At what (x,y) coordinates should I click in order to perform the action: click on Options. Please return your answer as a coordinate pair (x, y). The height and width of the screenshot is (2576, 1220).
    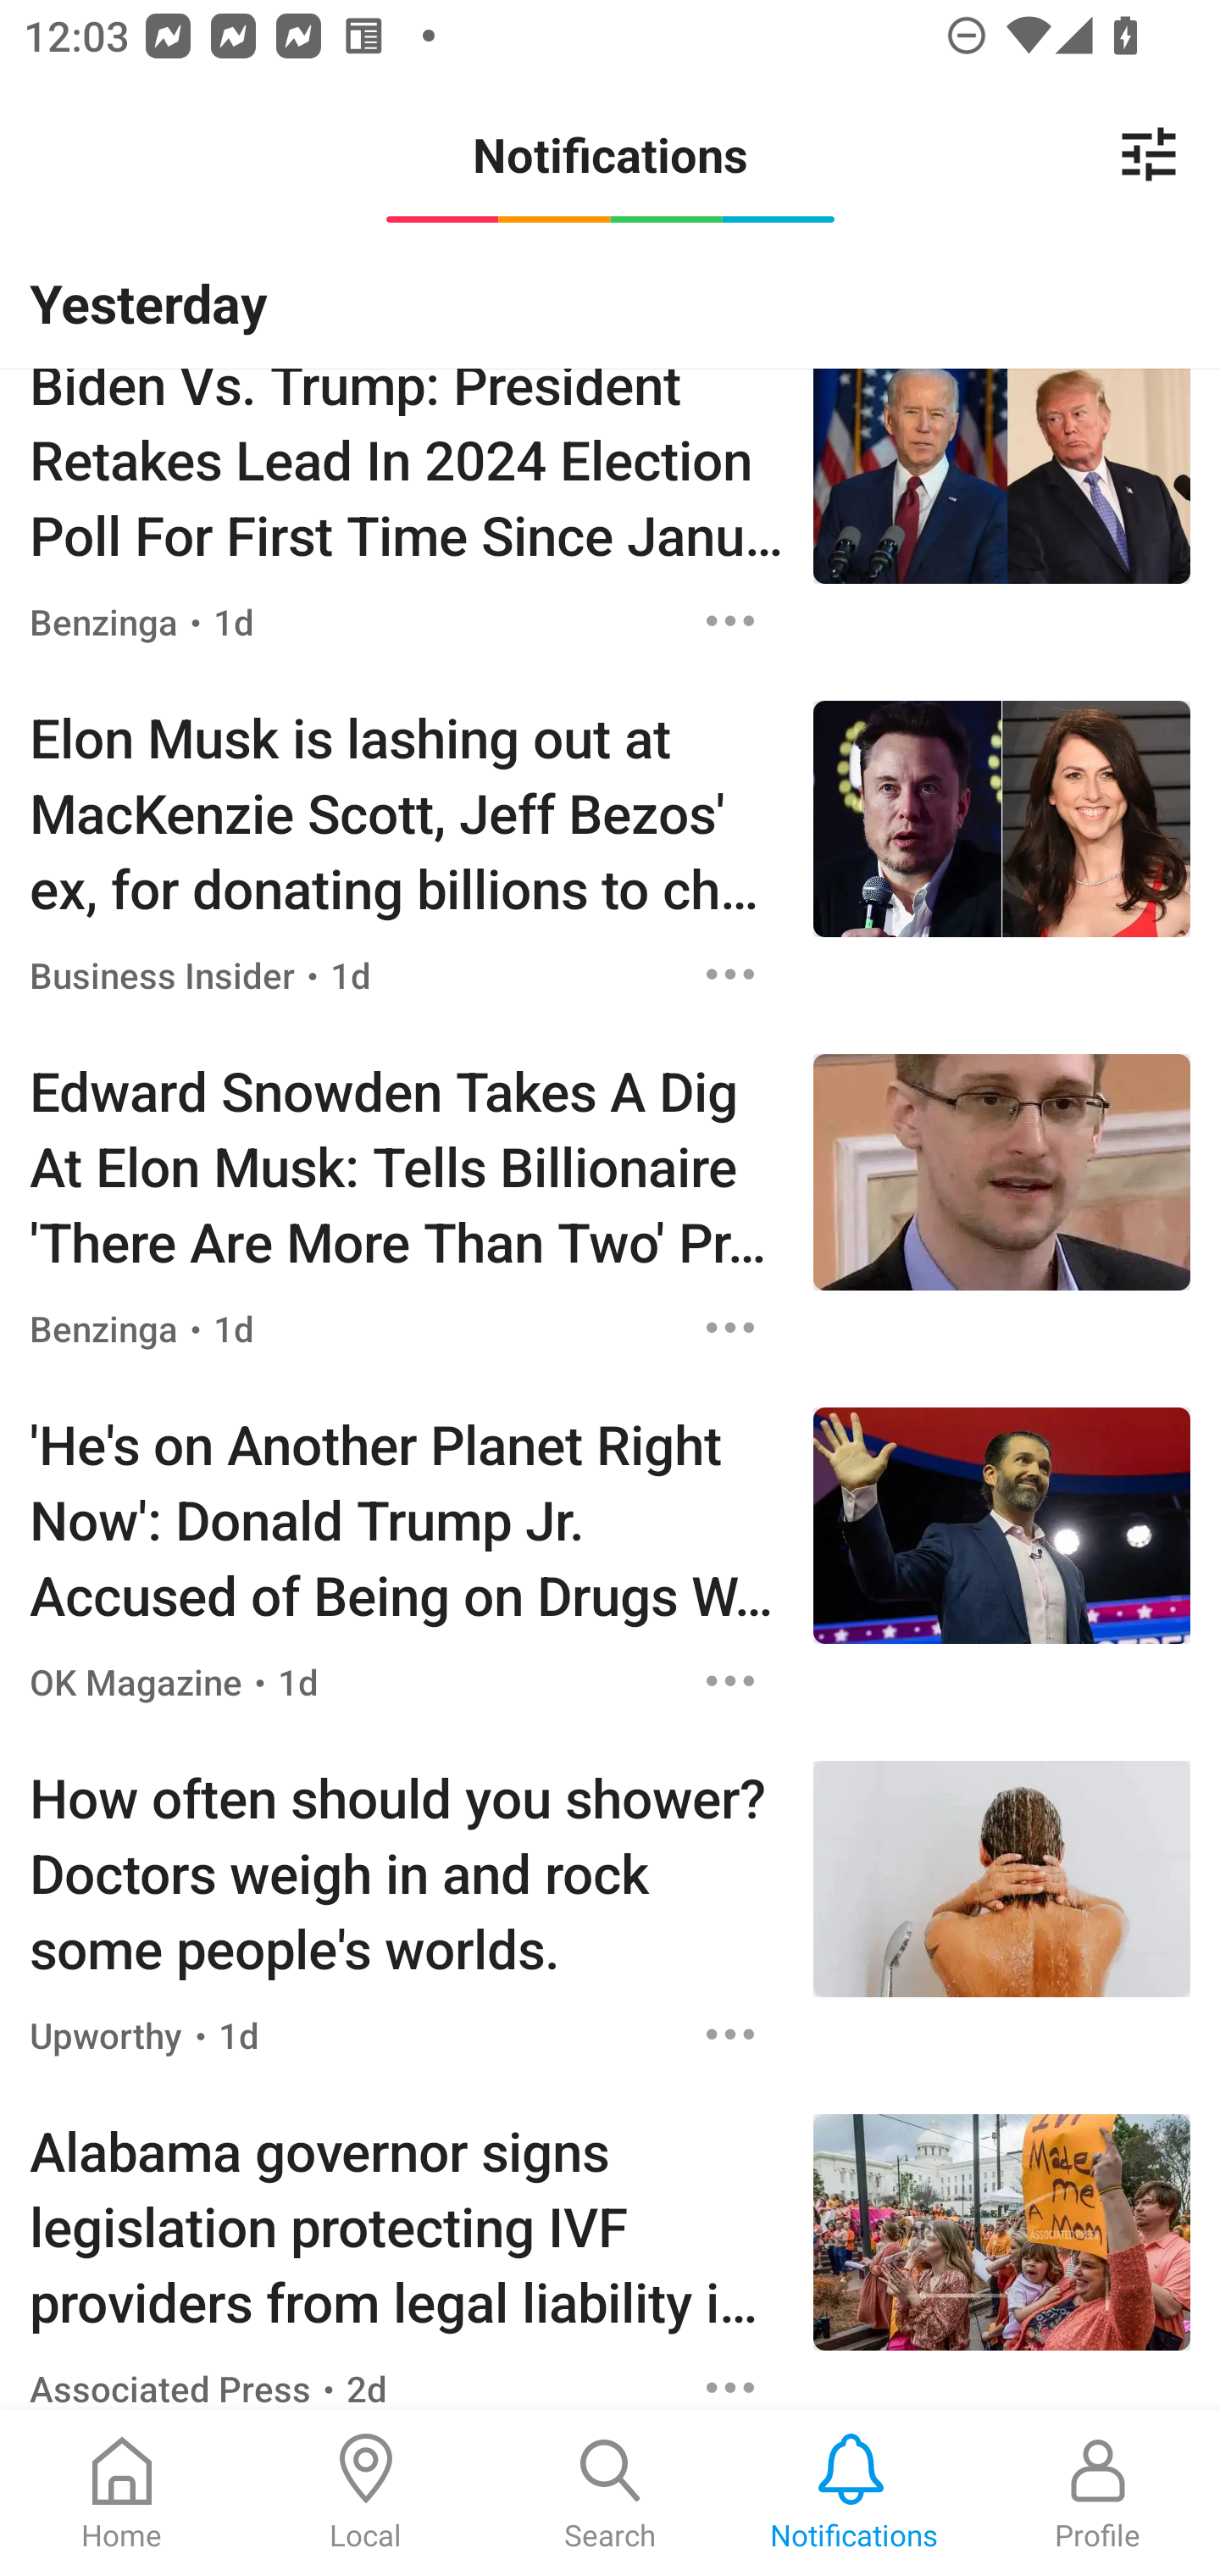
    Looking at the image, I should click on (730, 2381).